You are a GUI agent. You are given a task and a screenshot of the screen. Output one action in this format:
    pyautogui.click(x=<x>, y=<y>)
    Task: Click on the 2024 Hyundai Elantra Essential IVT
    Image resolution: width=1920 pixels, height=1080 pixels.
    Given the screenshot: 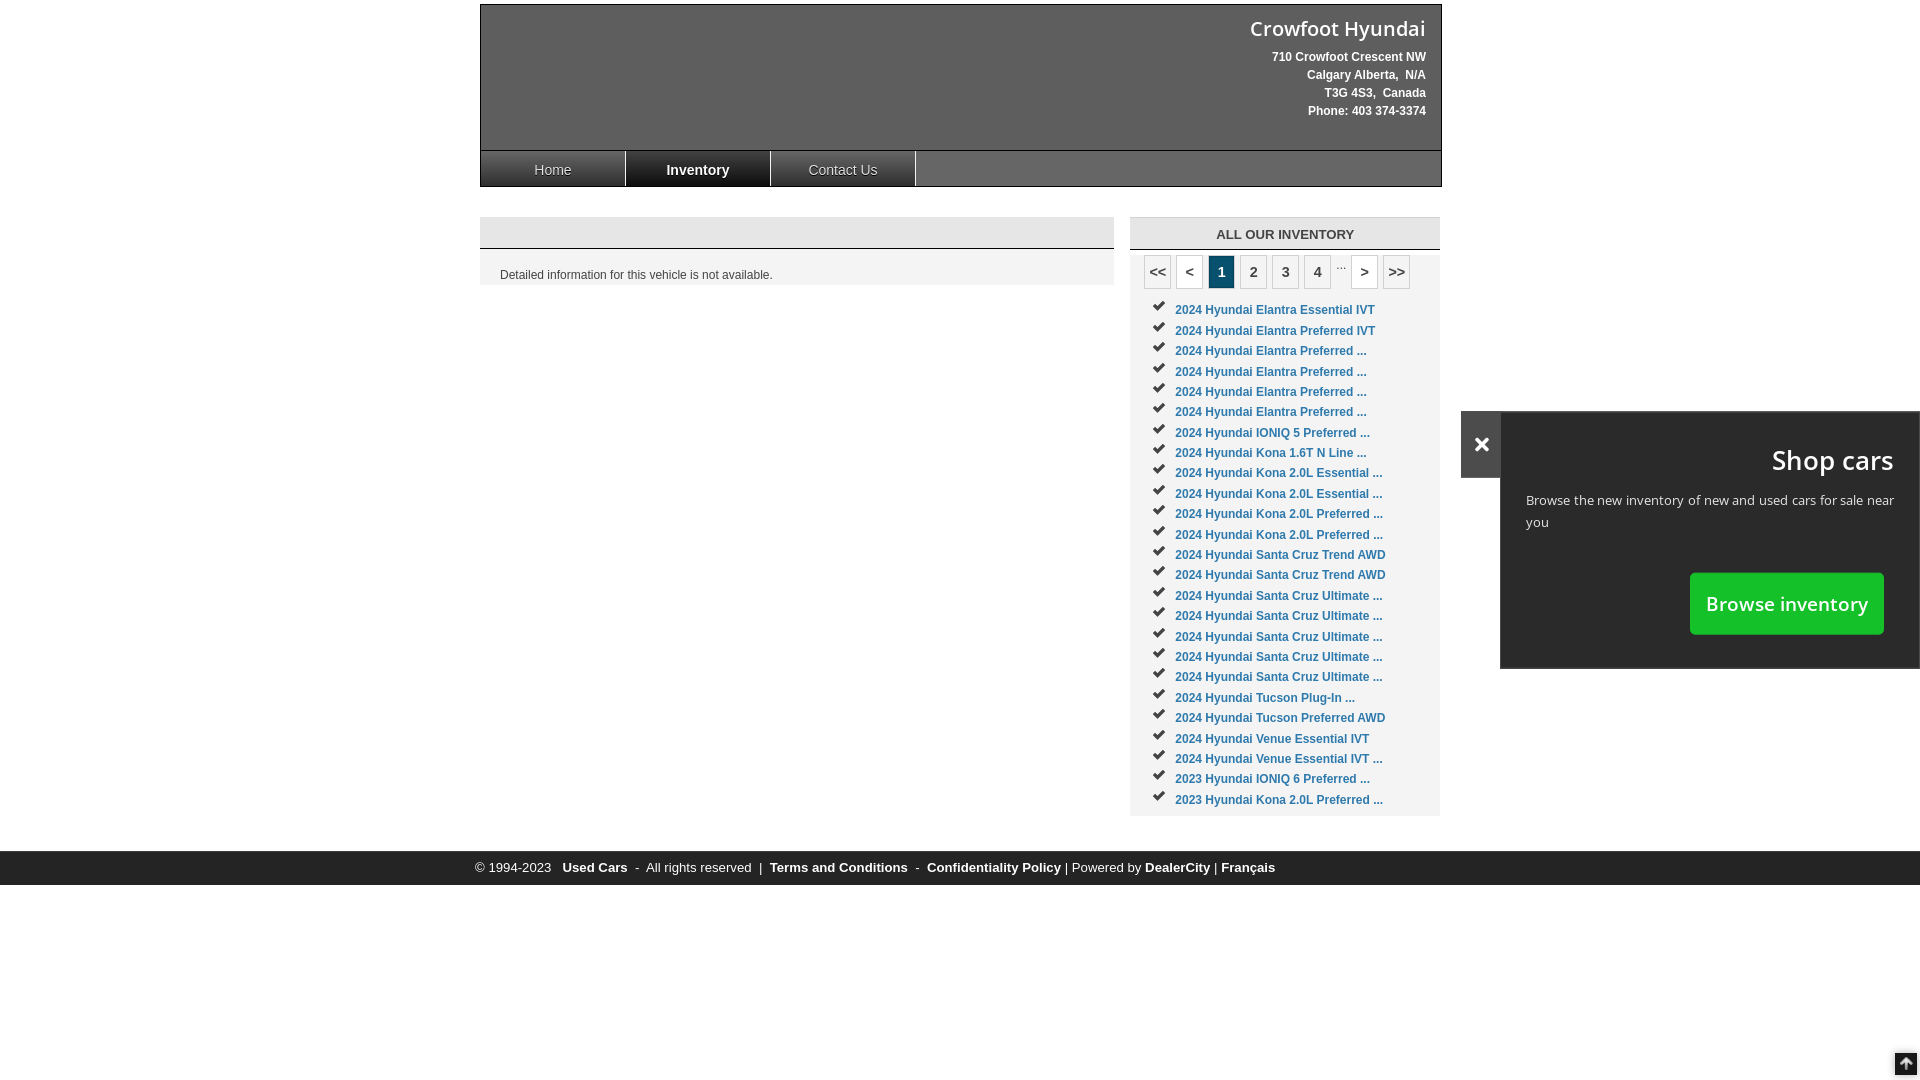 What is the action you would take?
    pyautogui.click(x=1274, y=310)
    